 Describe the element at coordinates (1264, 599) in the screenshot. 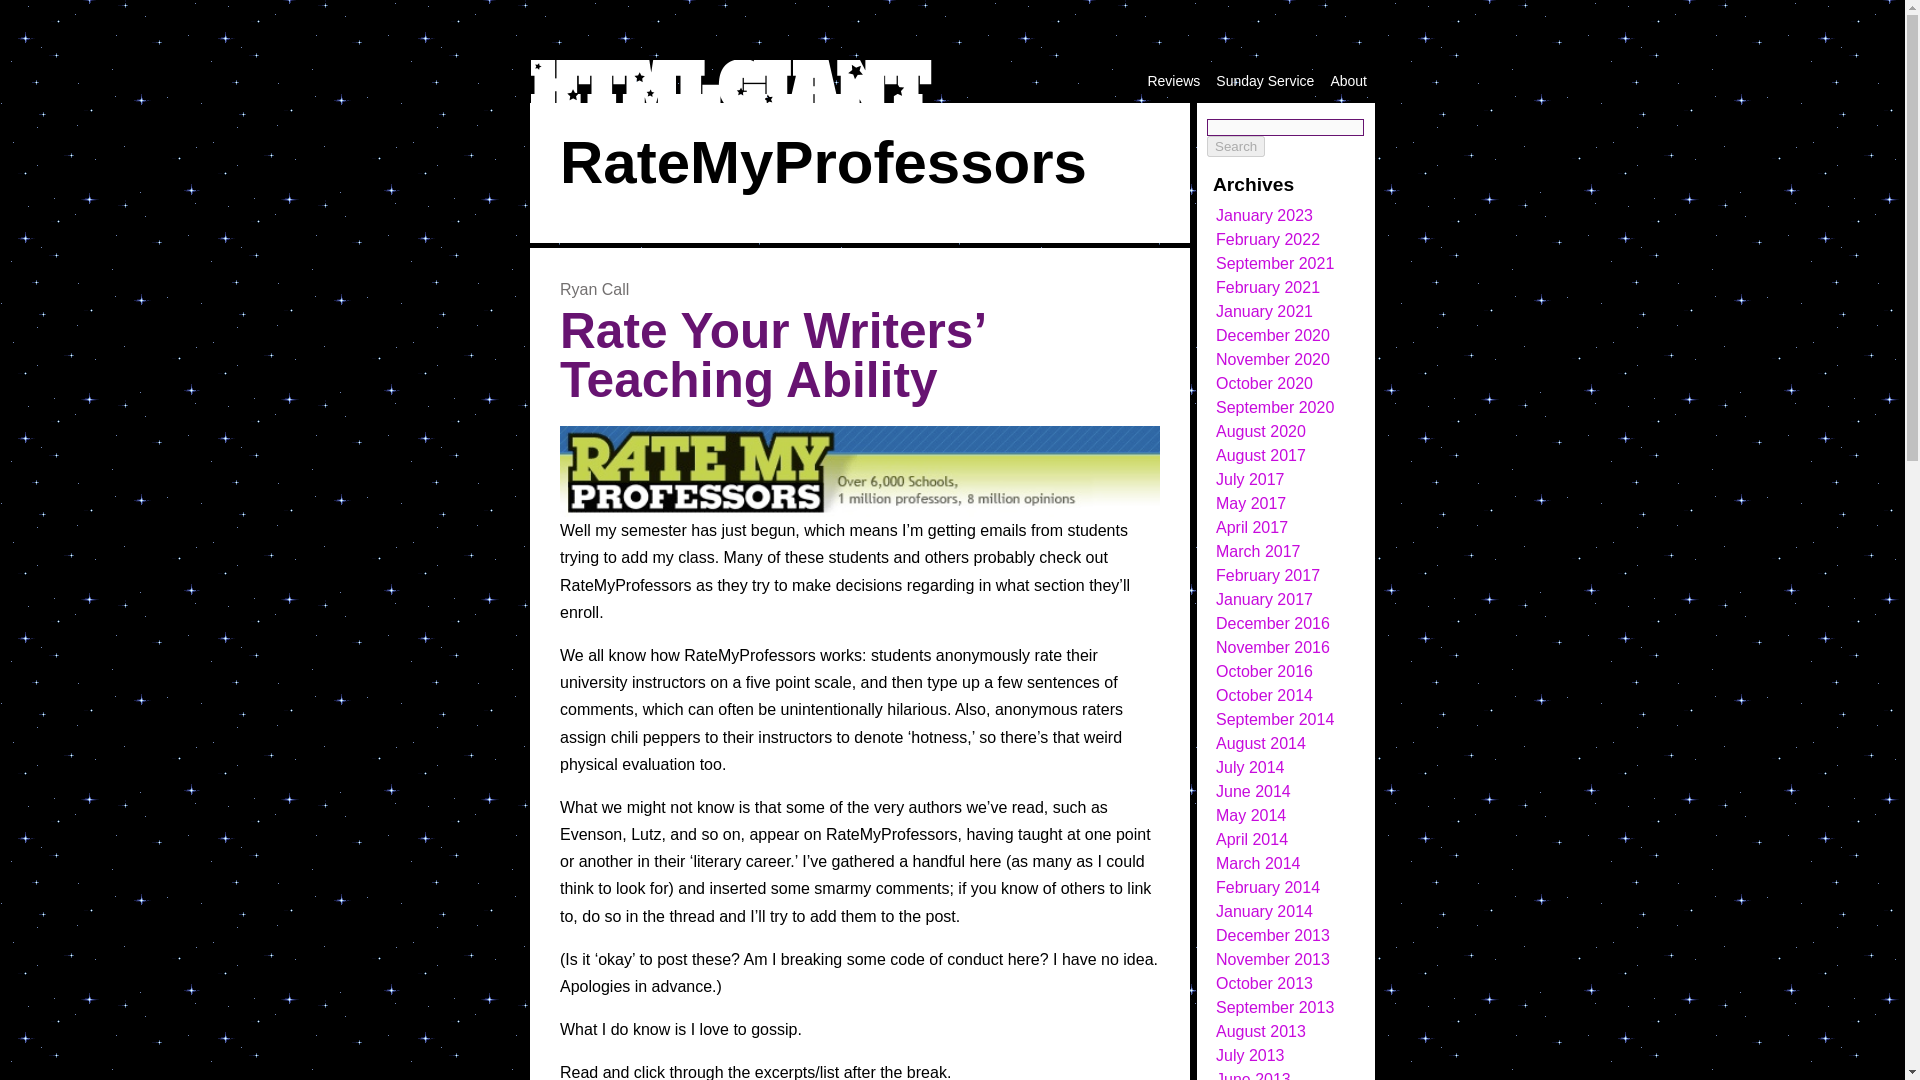

I see `January 2017` at that location.